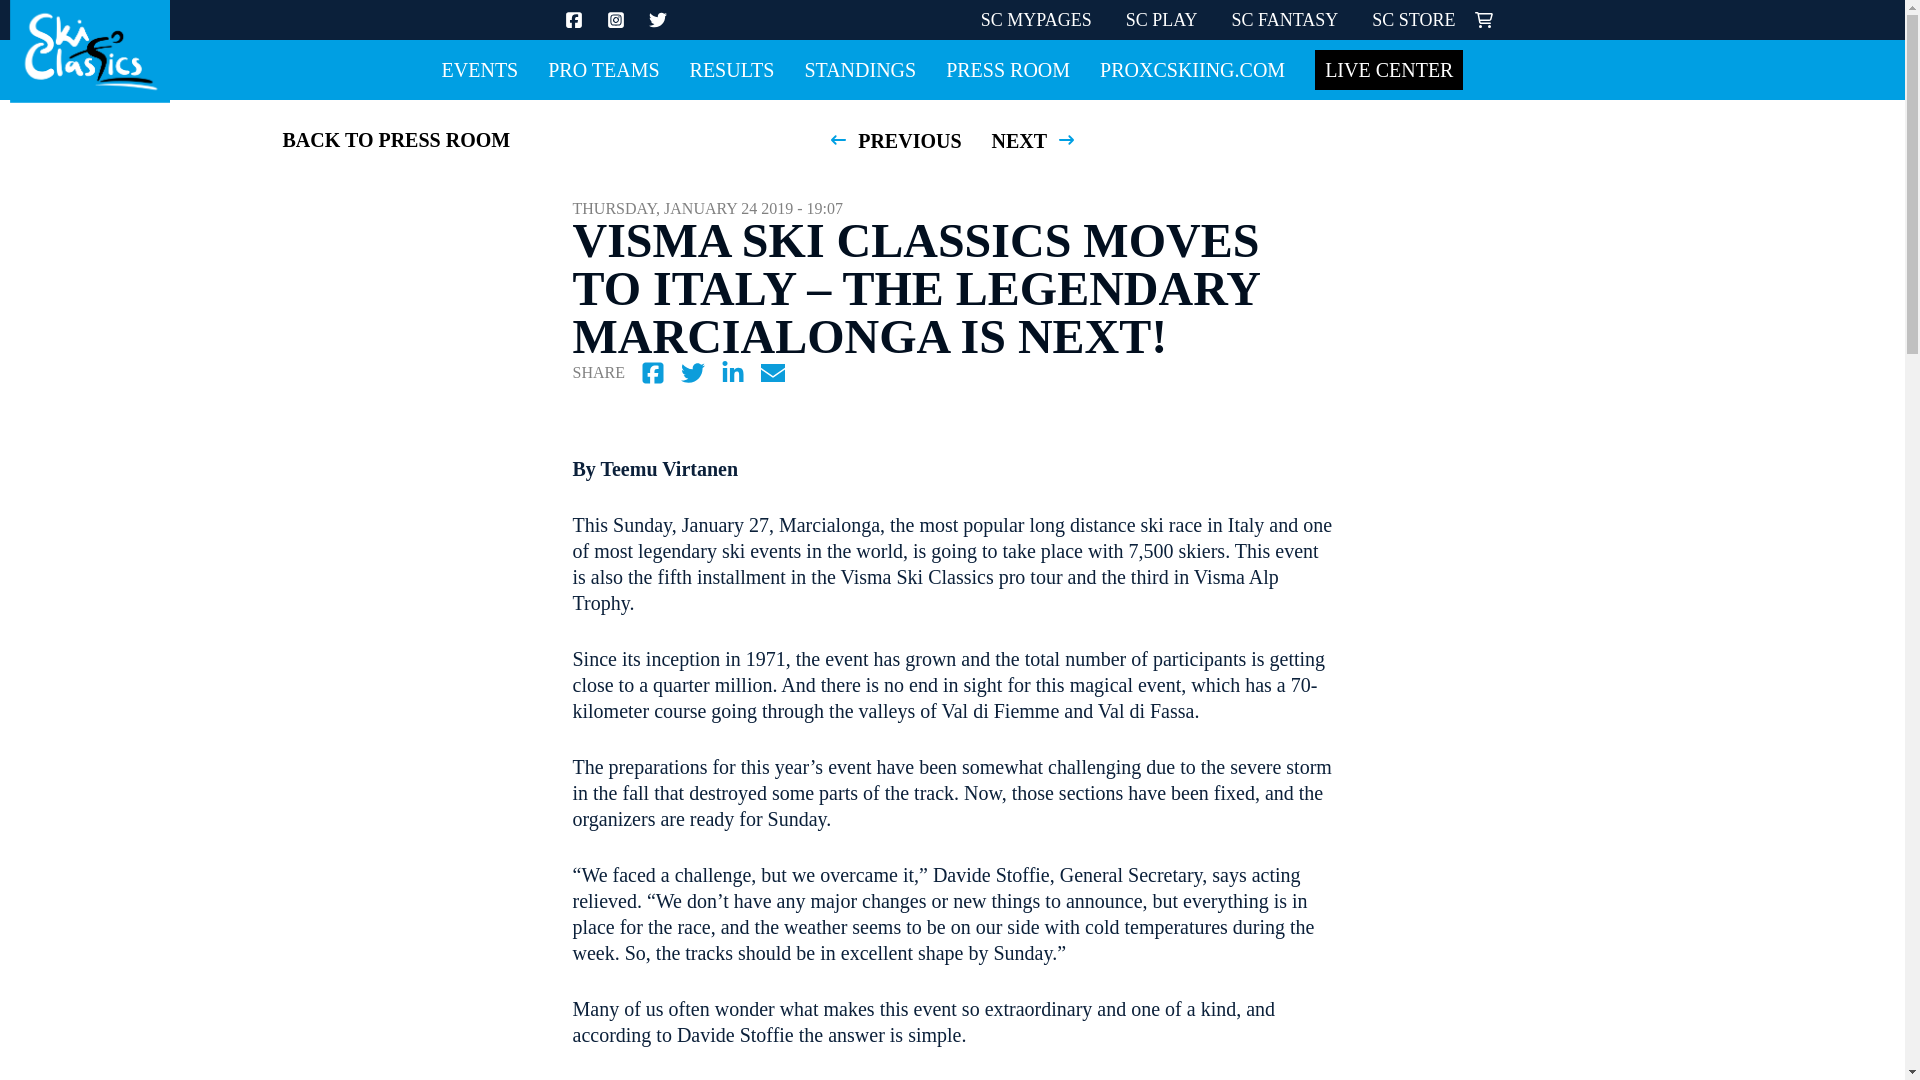  What do you see at coordinates (480, 70) in the screenshot?
I see `EVENTS` at bounding box center [480, 70].